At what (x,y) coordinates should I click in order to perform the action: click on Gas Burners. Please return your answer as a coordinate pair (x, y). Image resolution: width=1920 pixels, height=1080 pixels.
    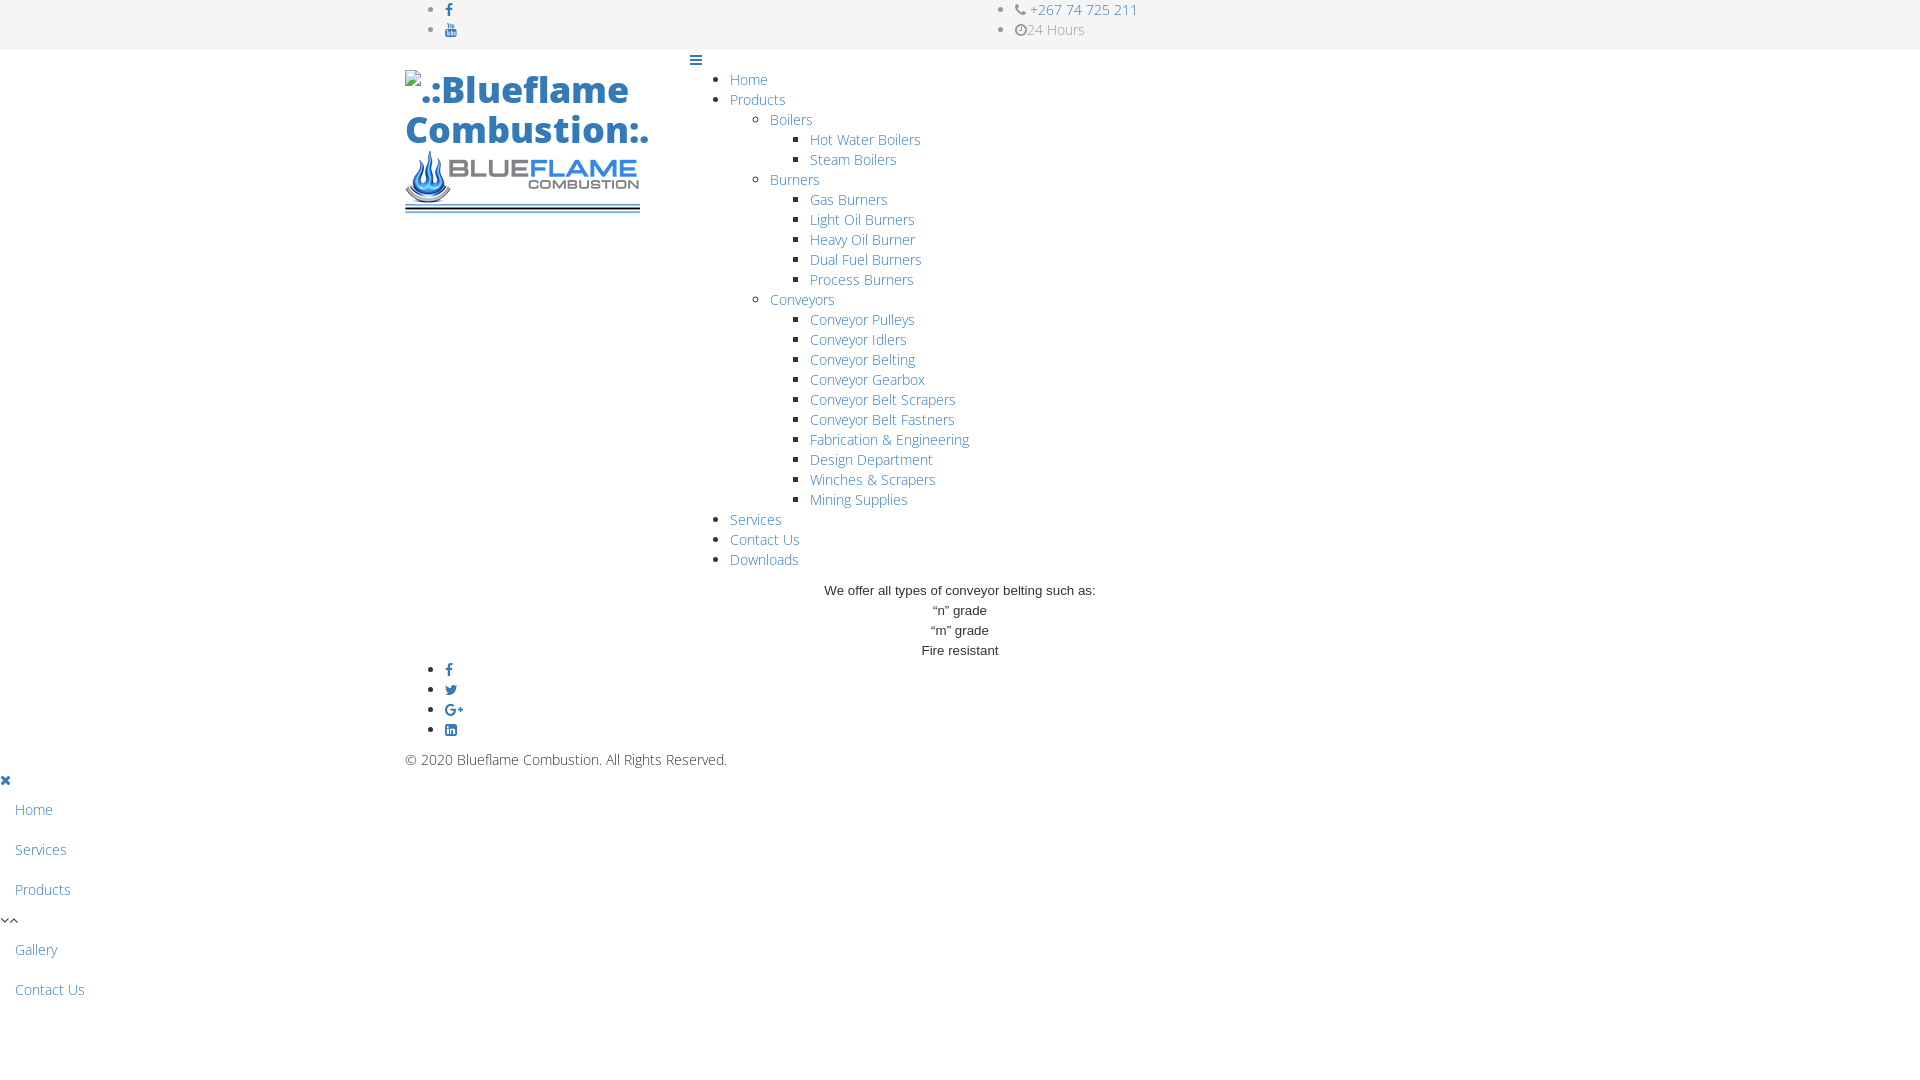
    Looking at the image, I should click on (849, 200).